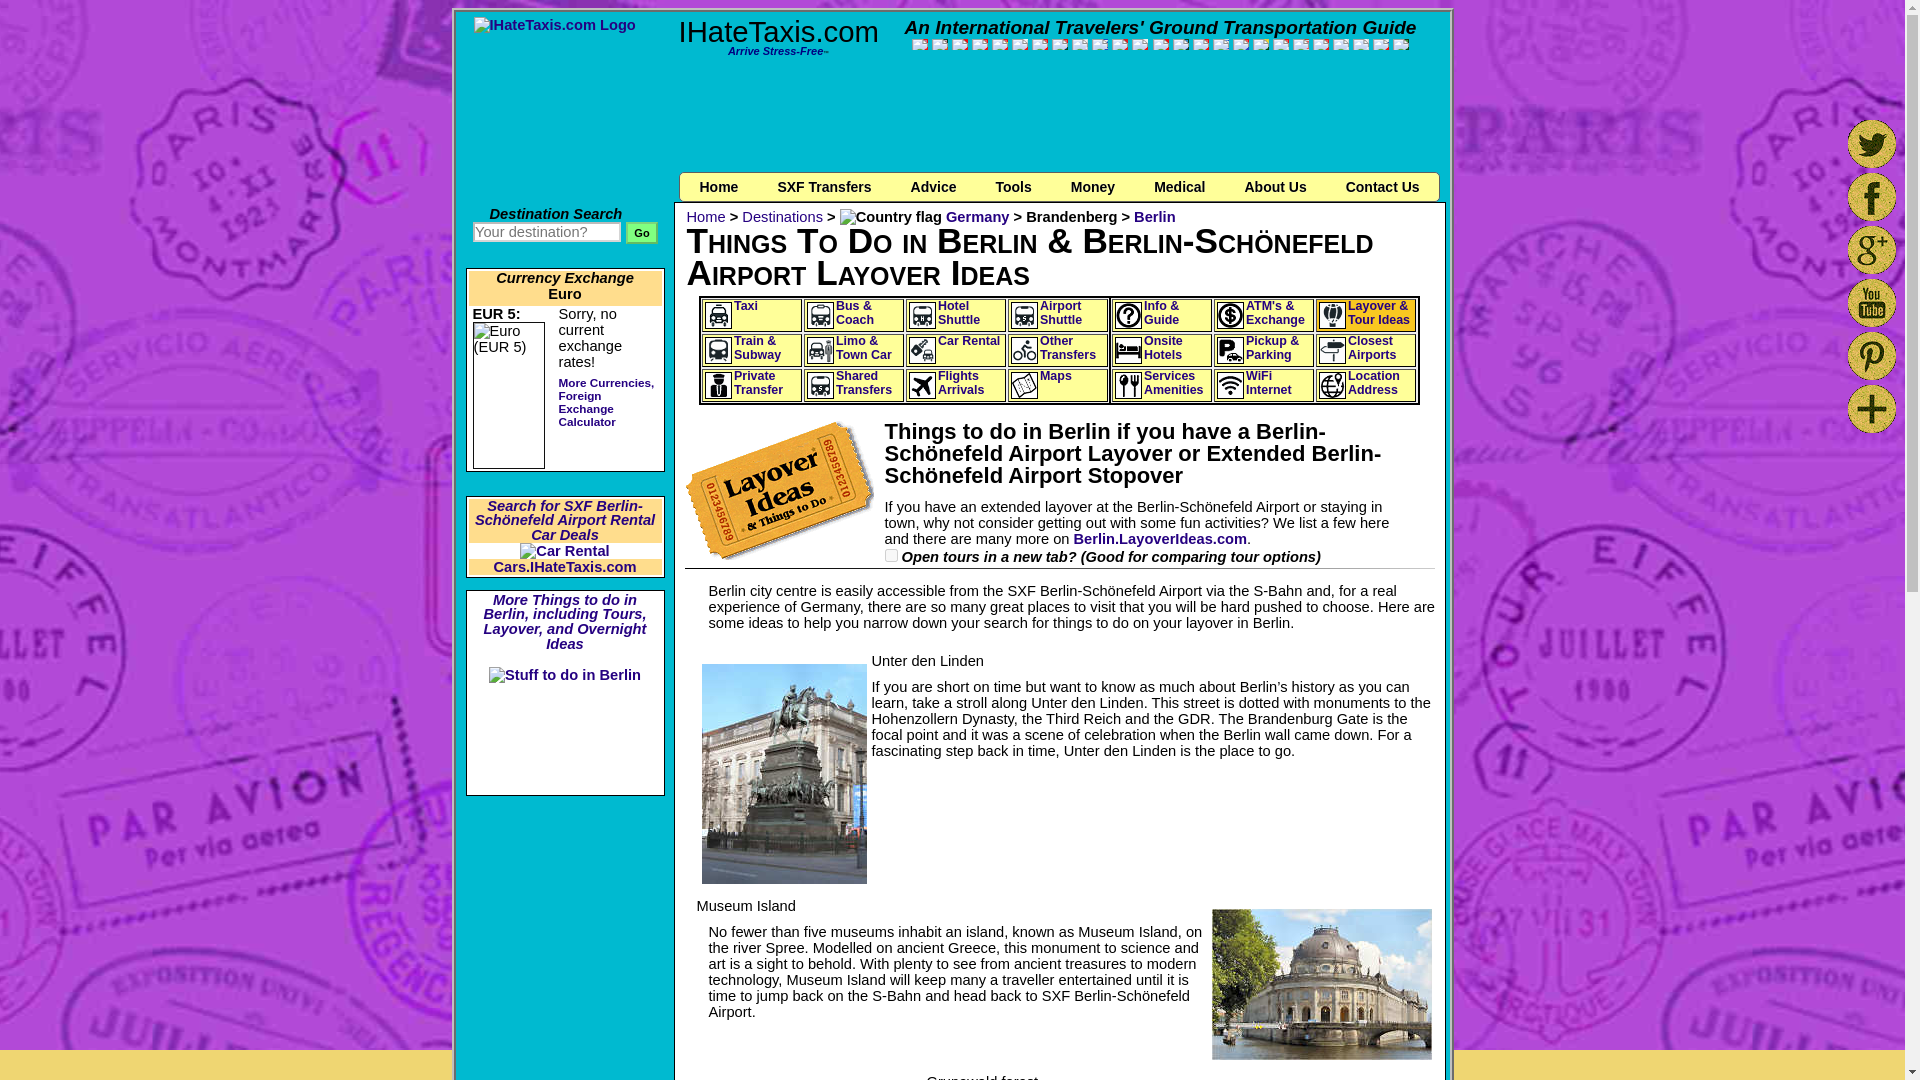  Describe the element at coordinates (1100, 44) in the screenshot. I see `Greek` at that location.